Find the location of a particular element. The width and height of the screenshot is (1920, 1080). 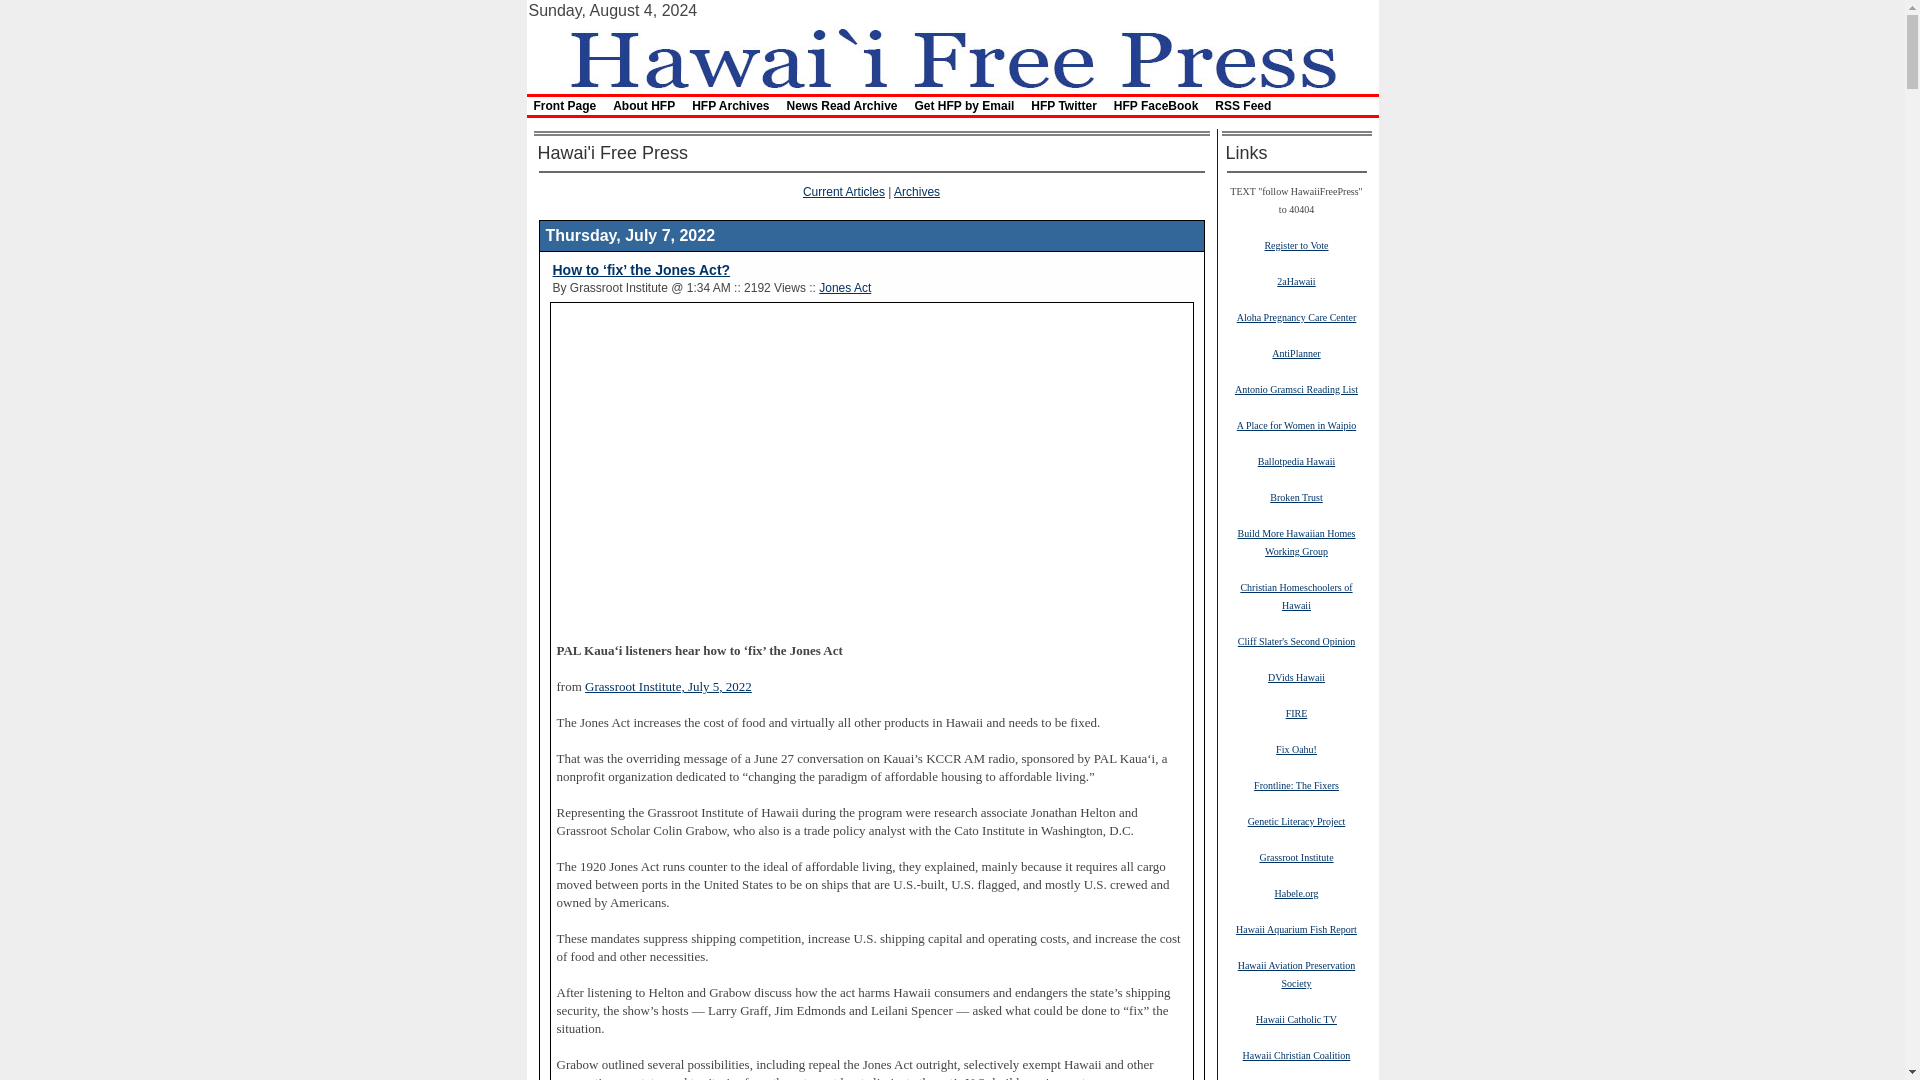

Fix Oahu! is located at coordinates (1296, 748).